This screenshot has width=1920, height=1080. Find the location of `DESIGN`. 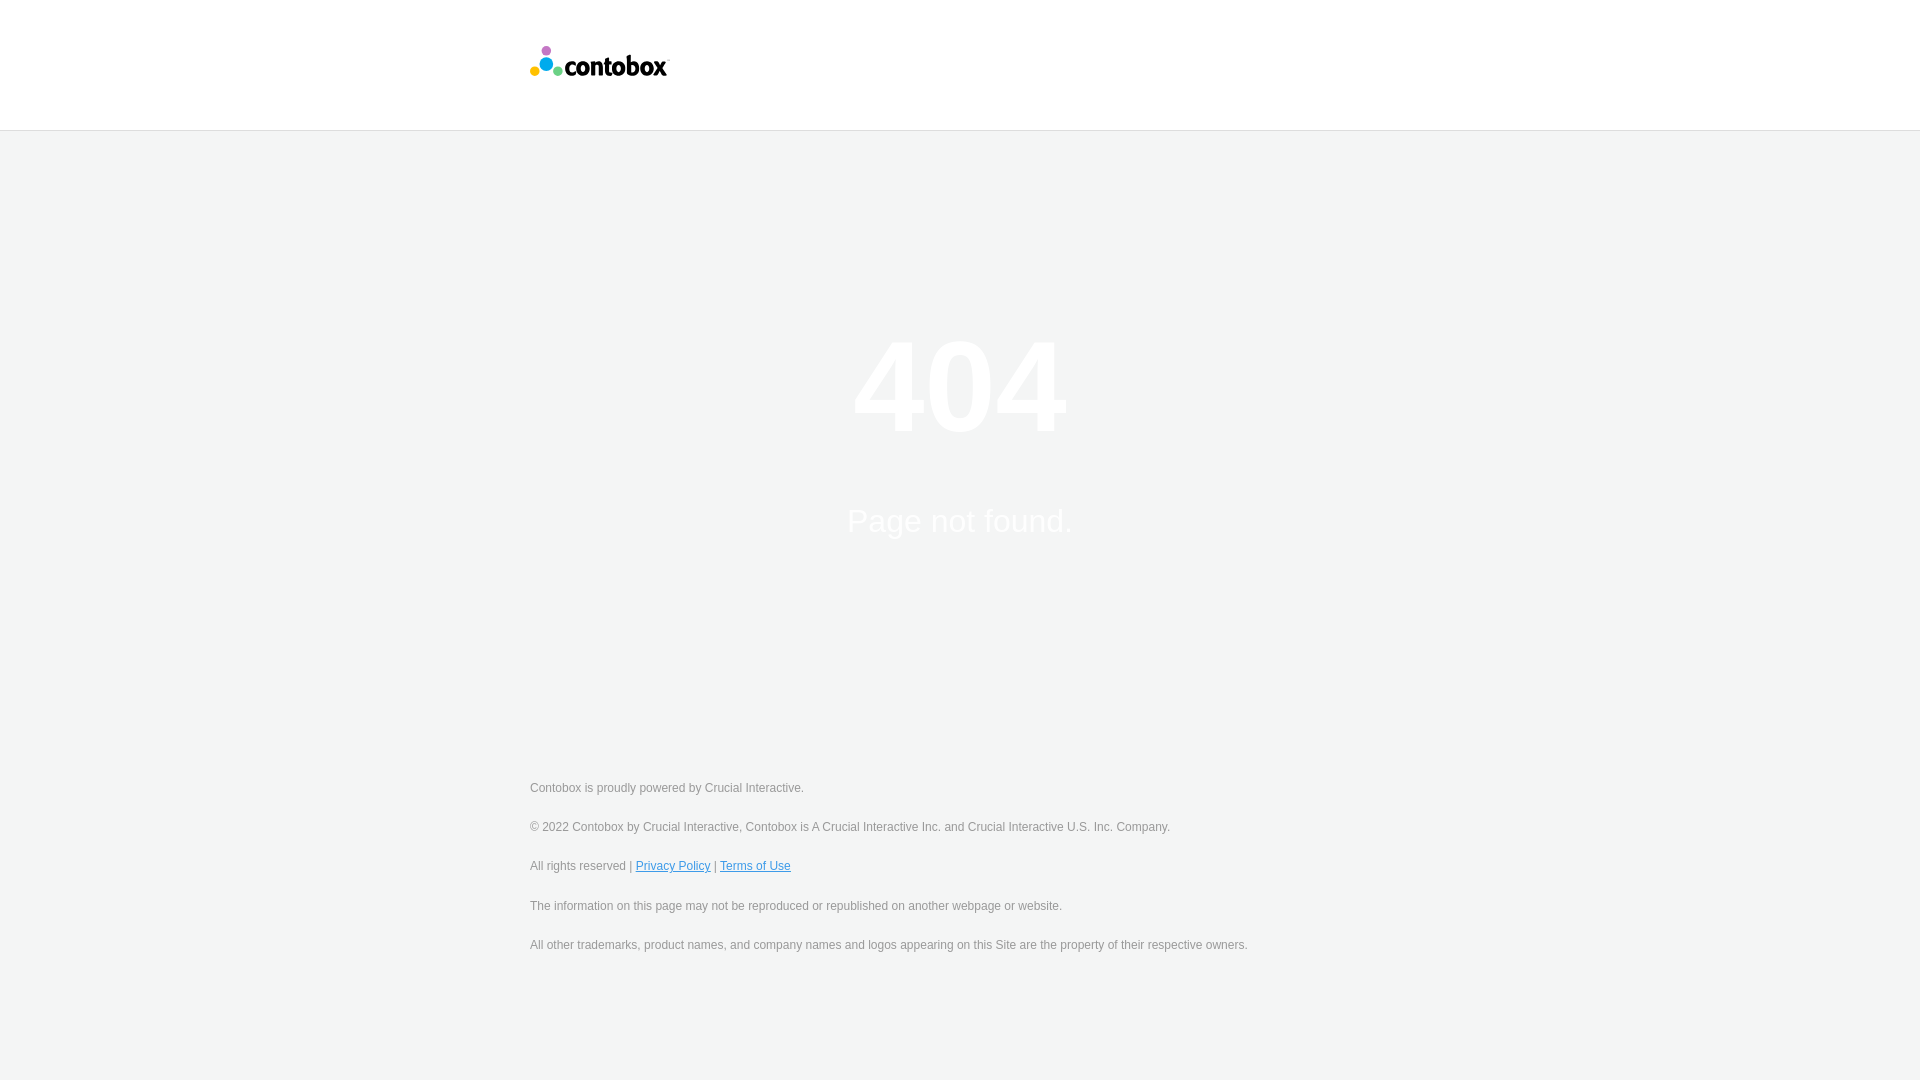

DESIGN is located at coordinates (846, 47).